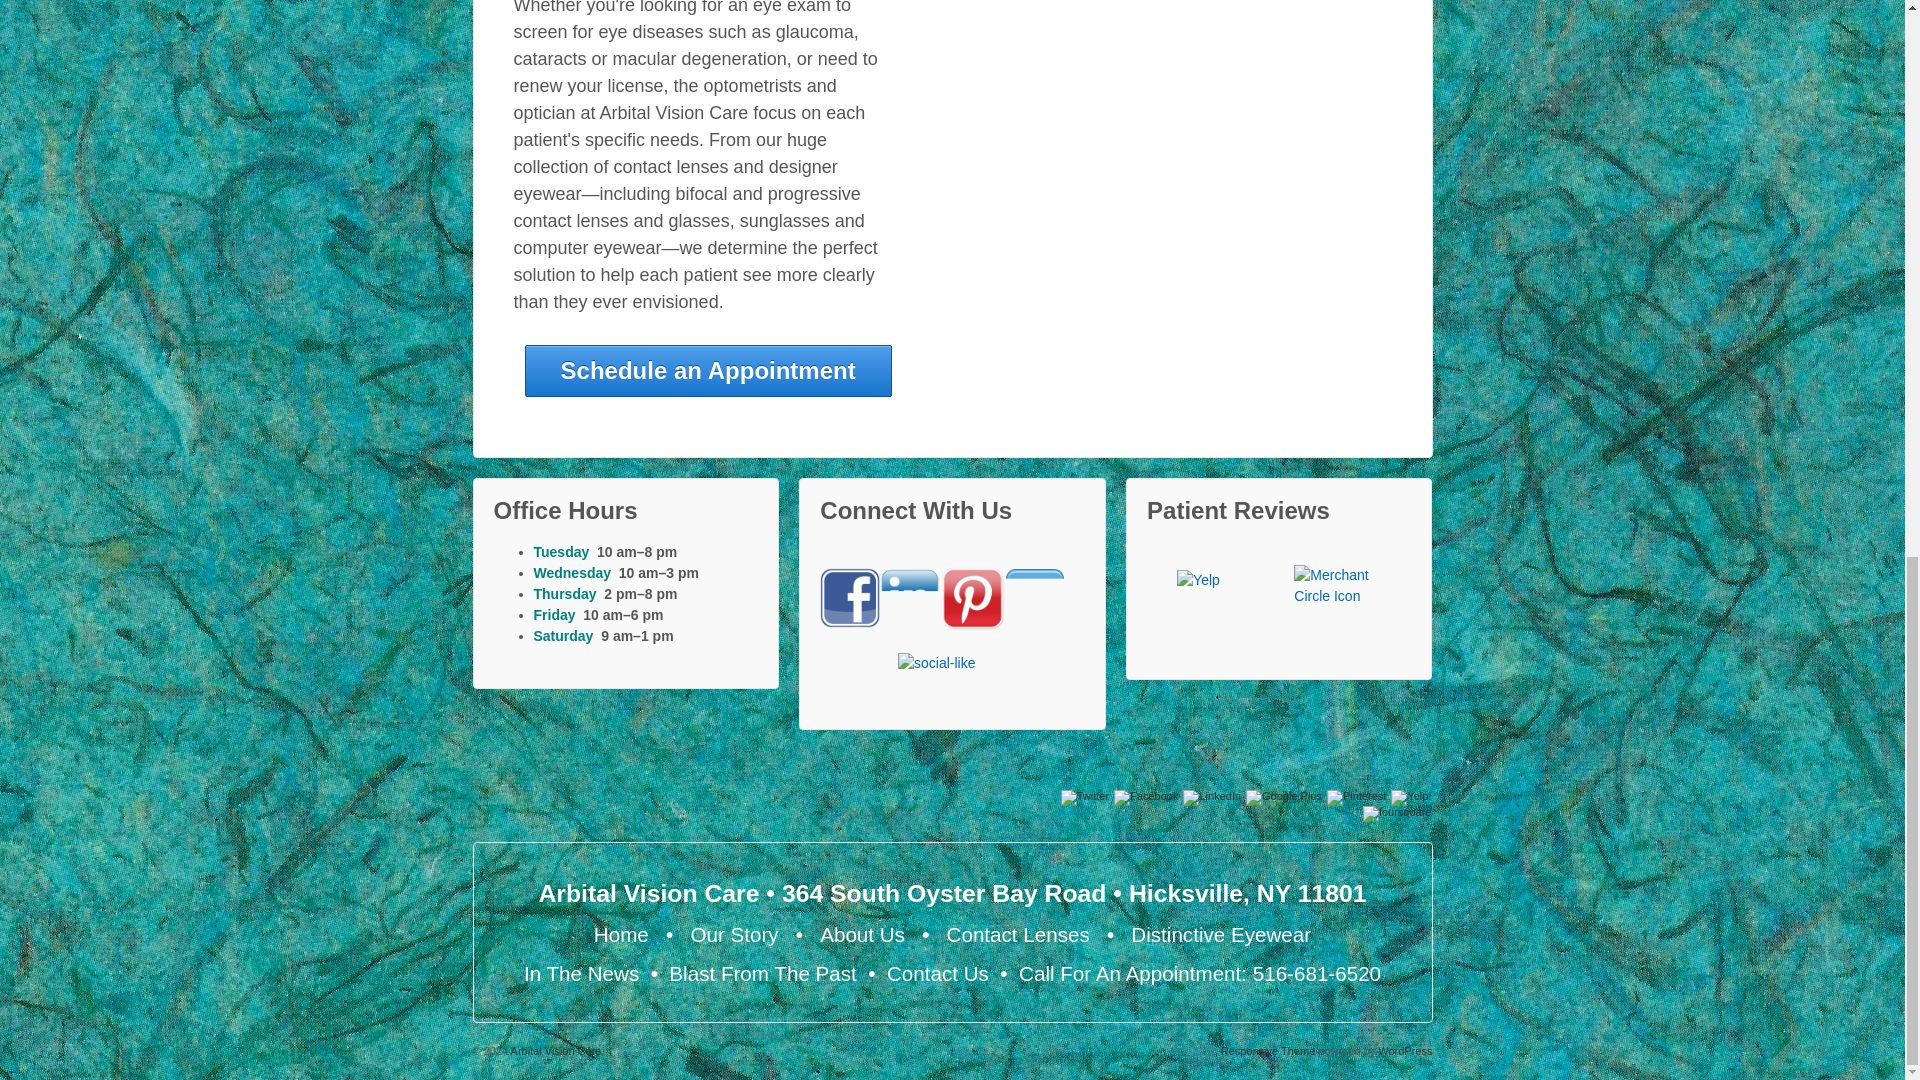 The width and height of the screenshot is (1920, 1080). I want to click on Our Story, so click(733, 934).